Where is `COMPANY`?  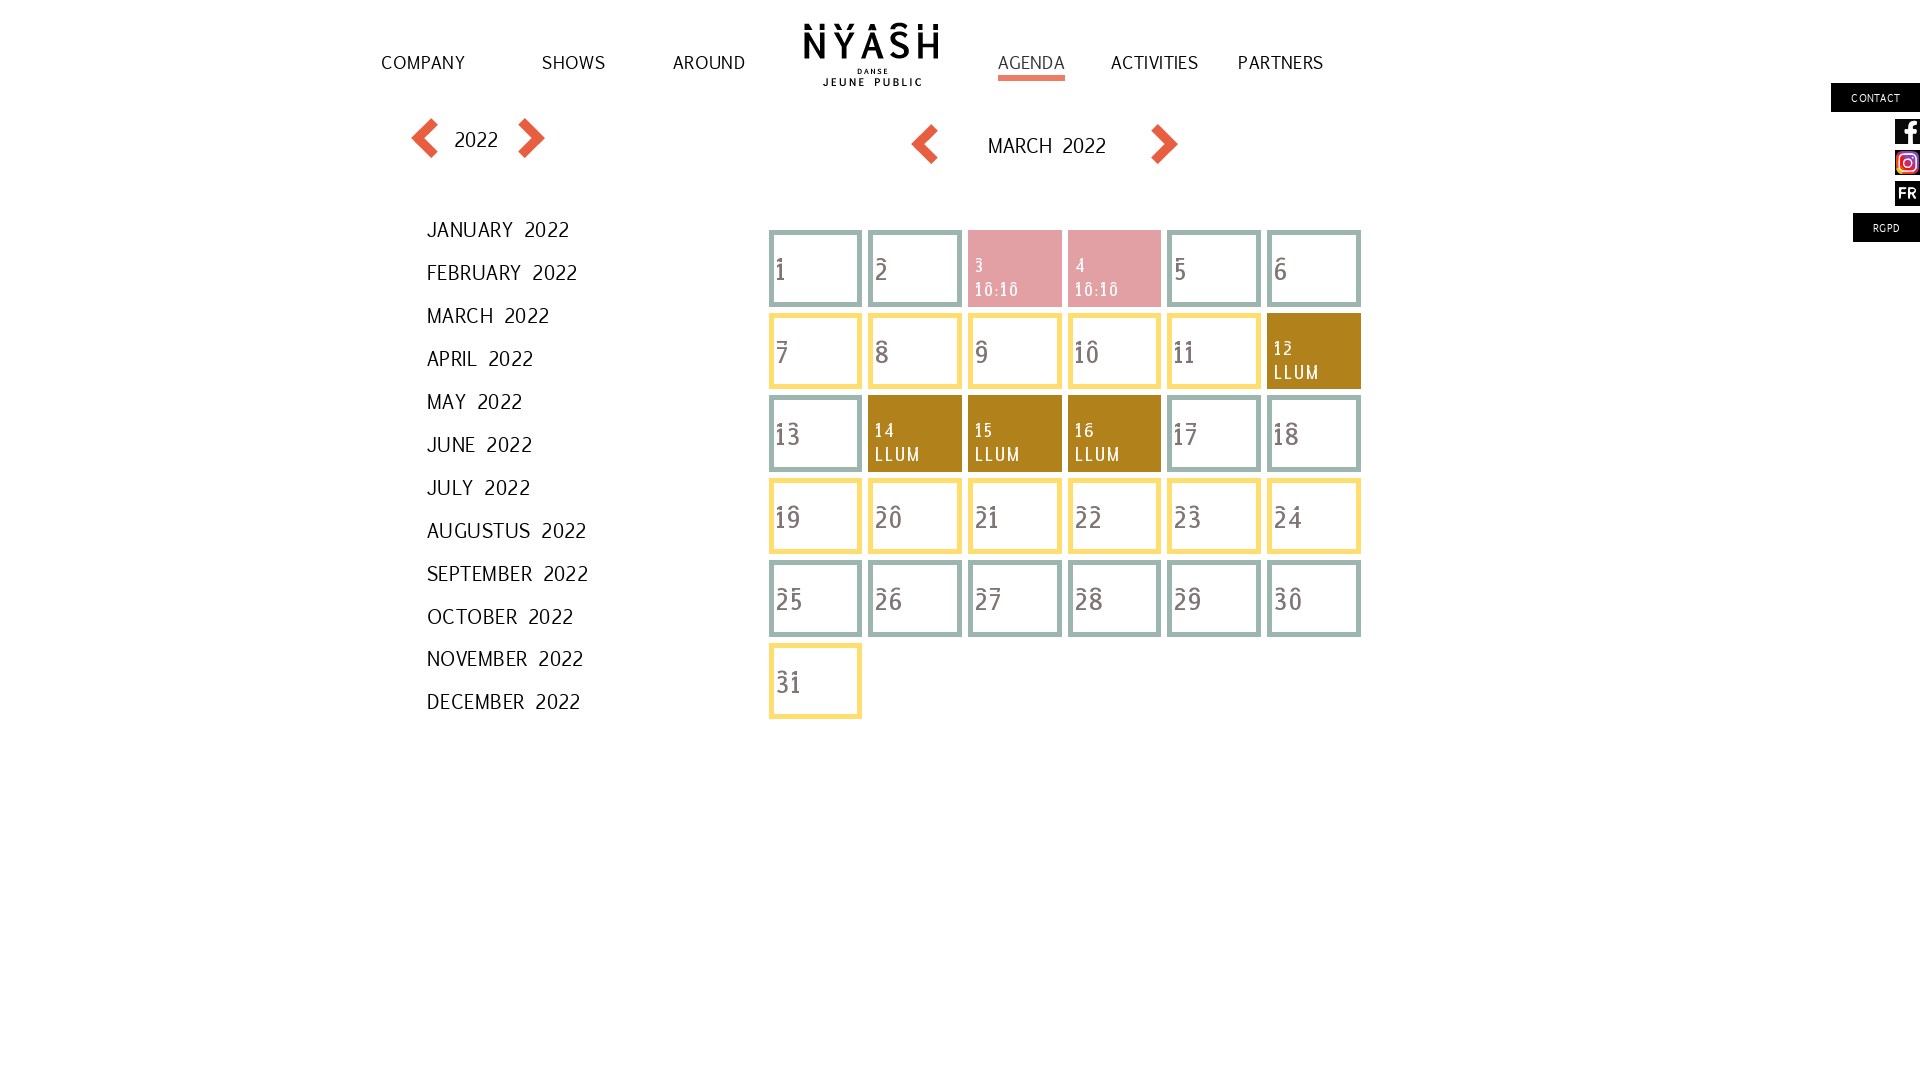
COMPANY is located at coordinates (423, 62).